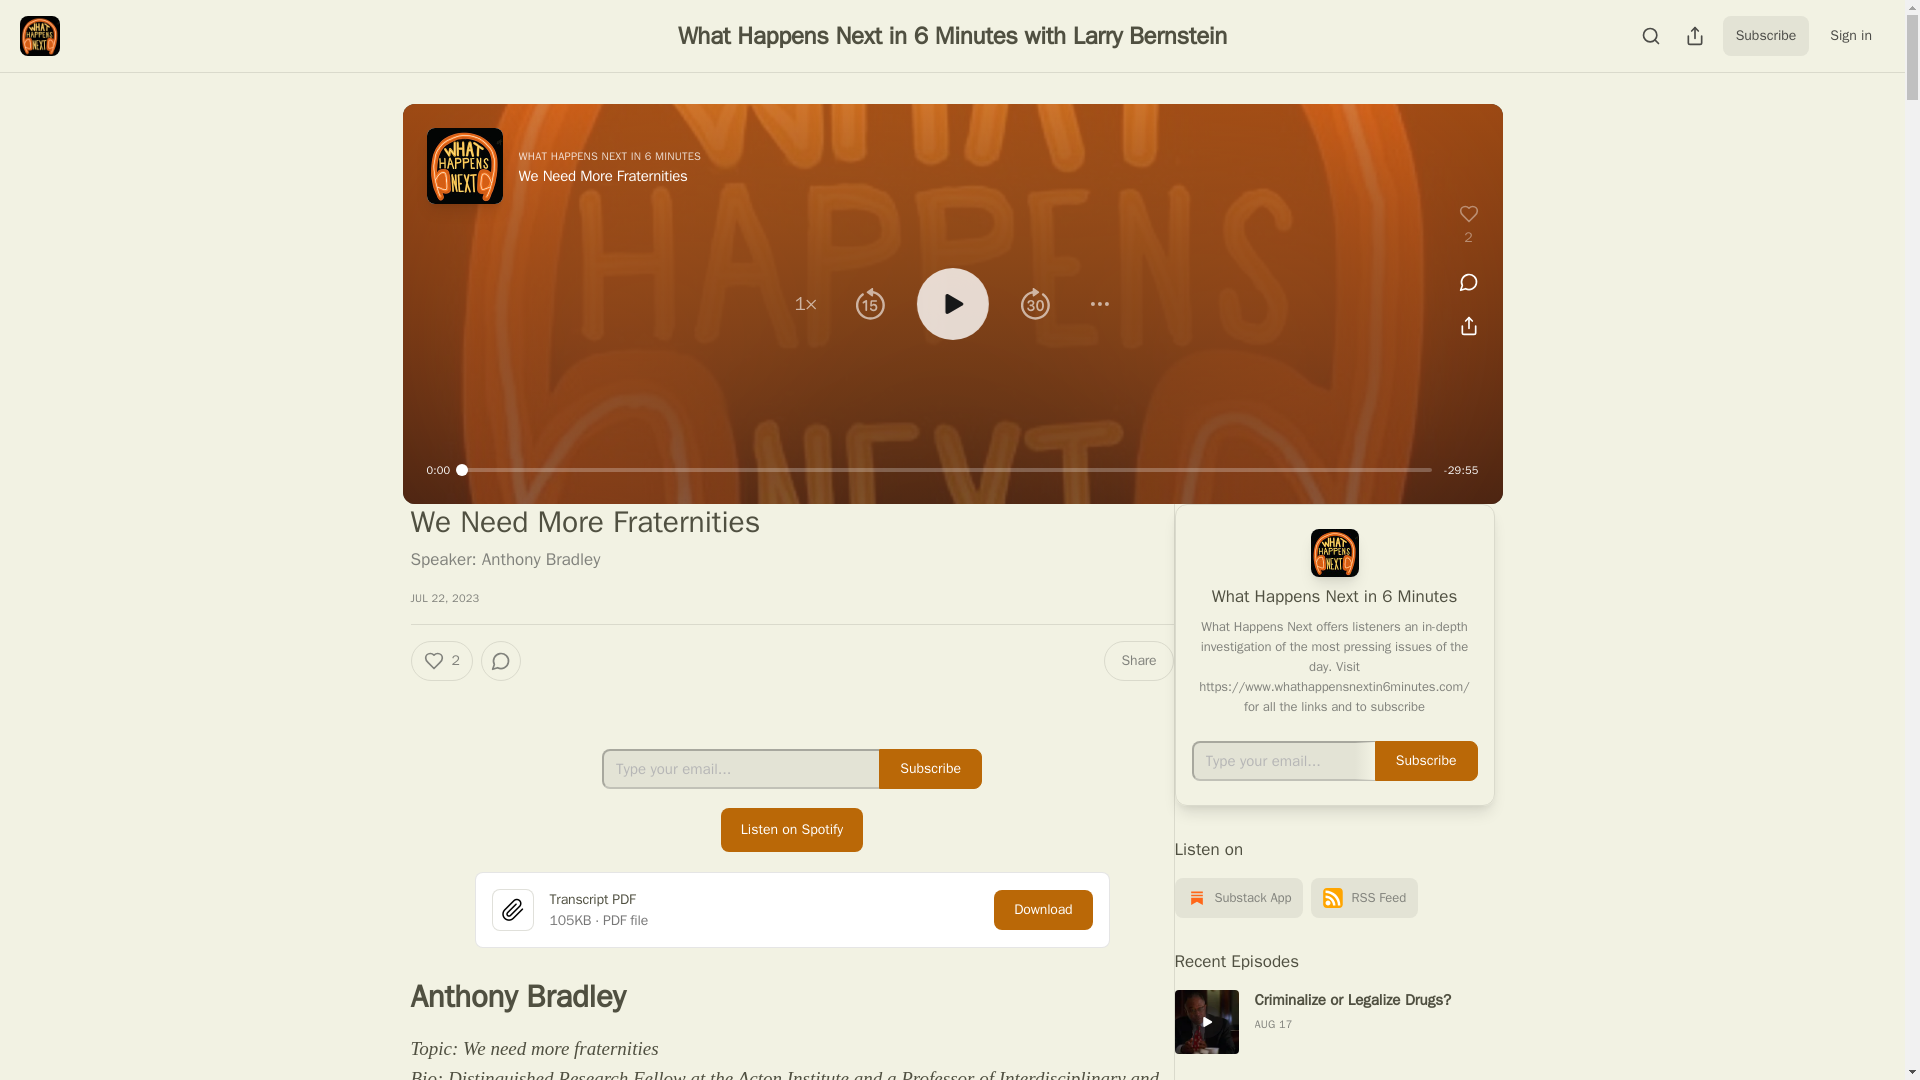 Image resolution: width=1920 pixels, height=1080 pixels. Describe the element at coordinates (1766, 36) in the screenshot. I see `Subscribe` at that location.